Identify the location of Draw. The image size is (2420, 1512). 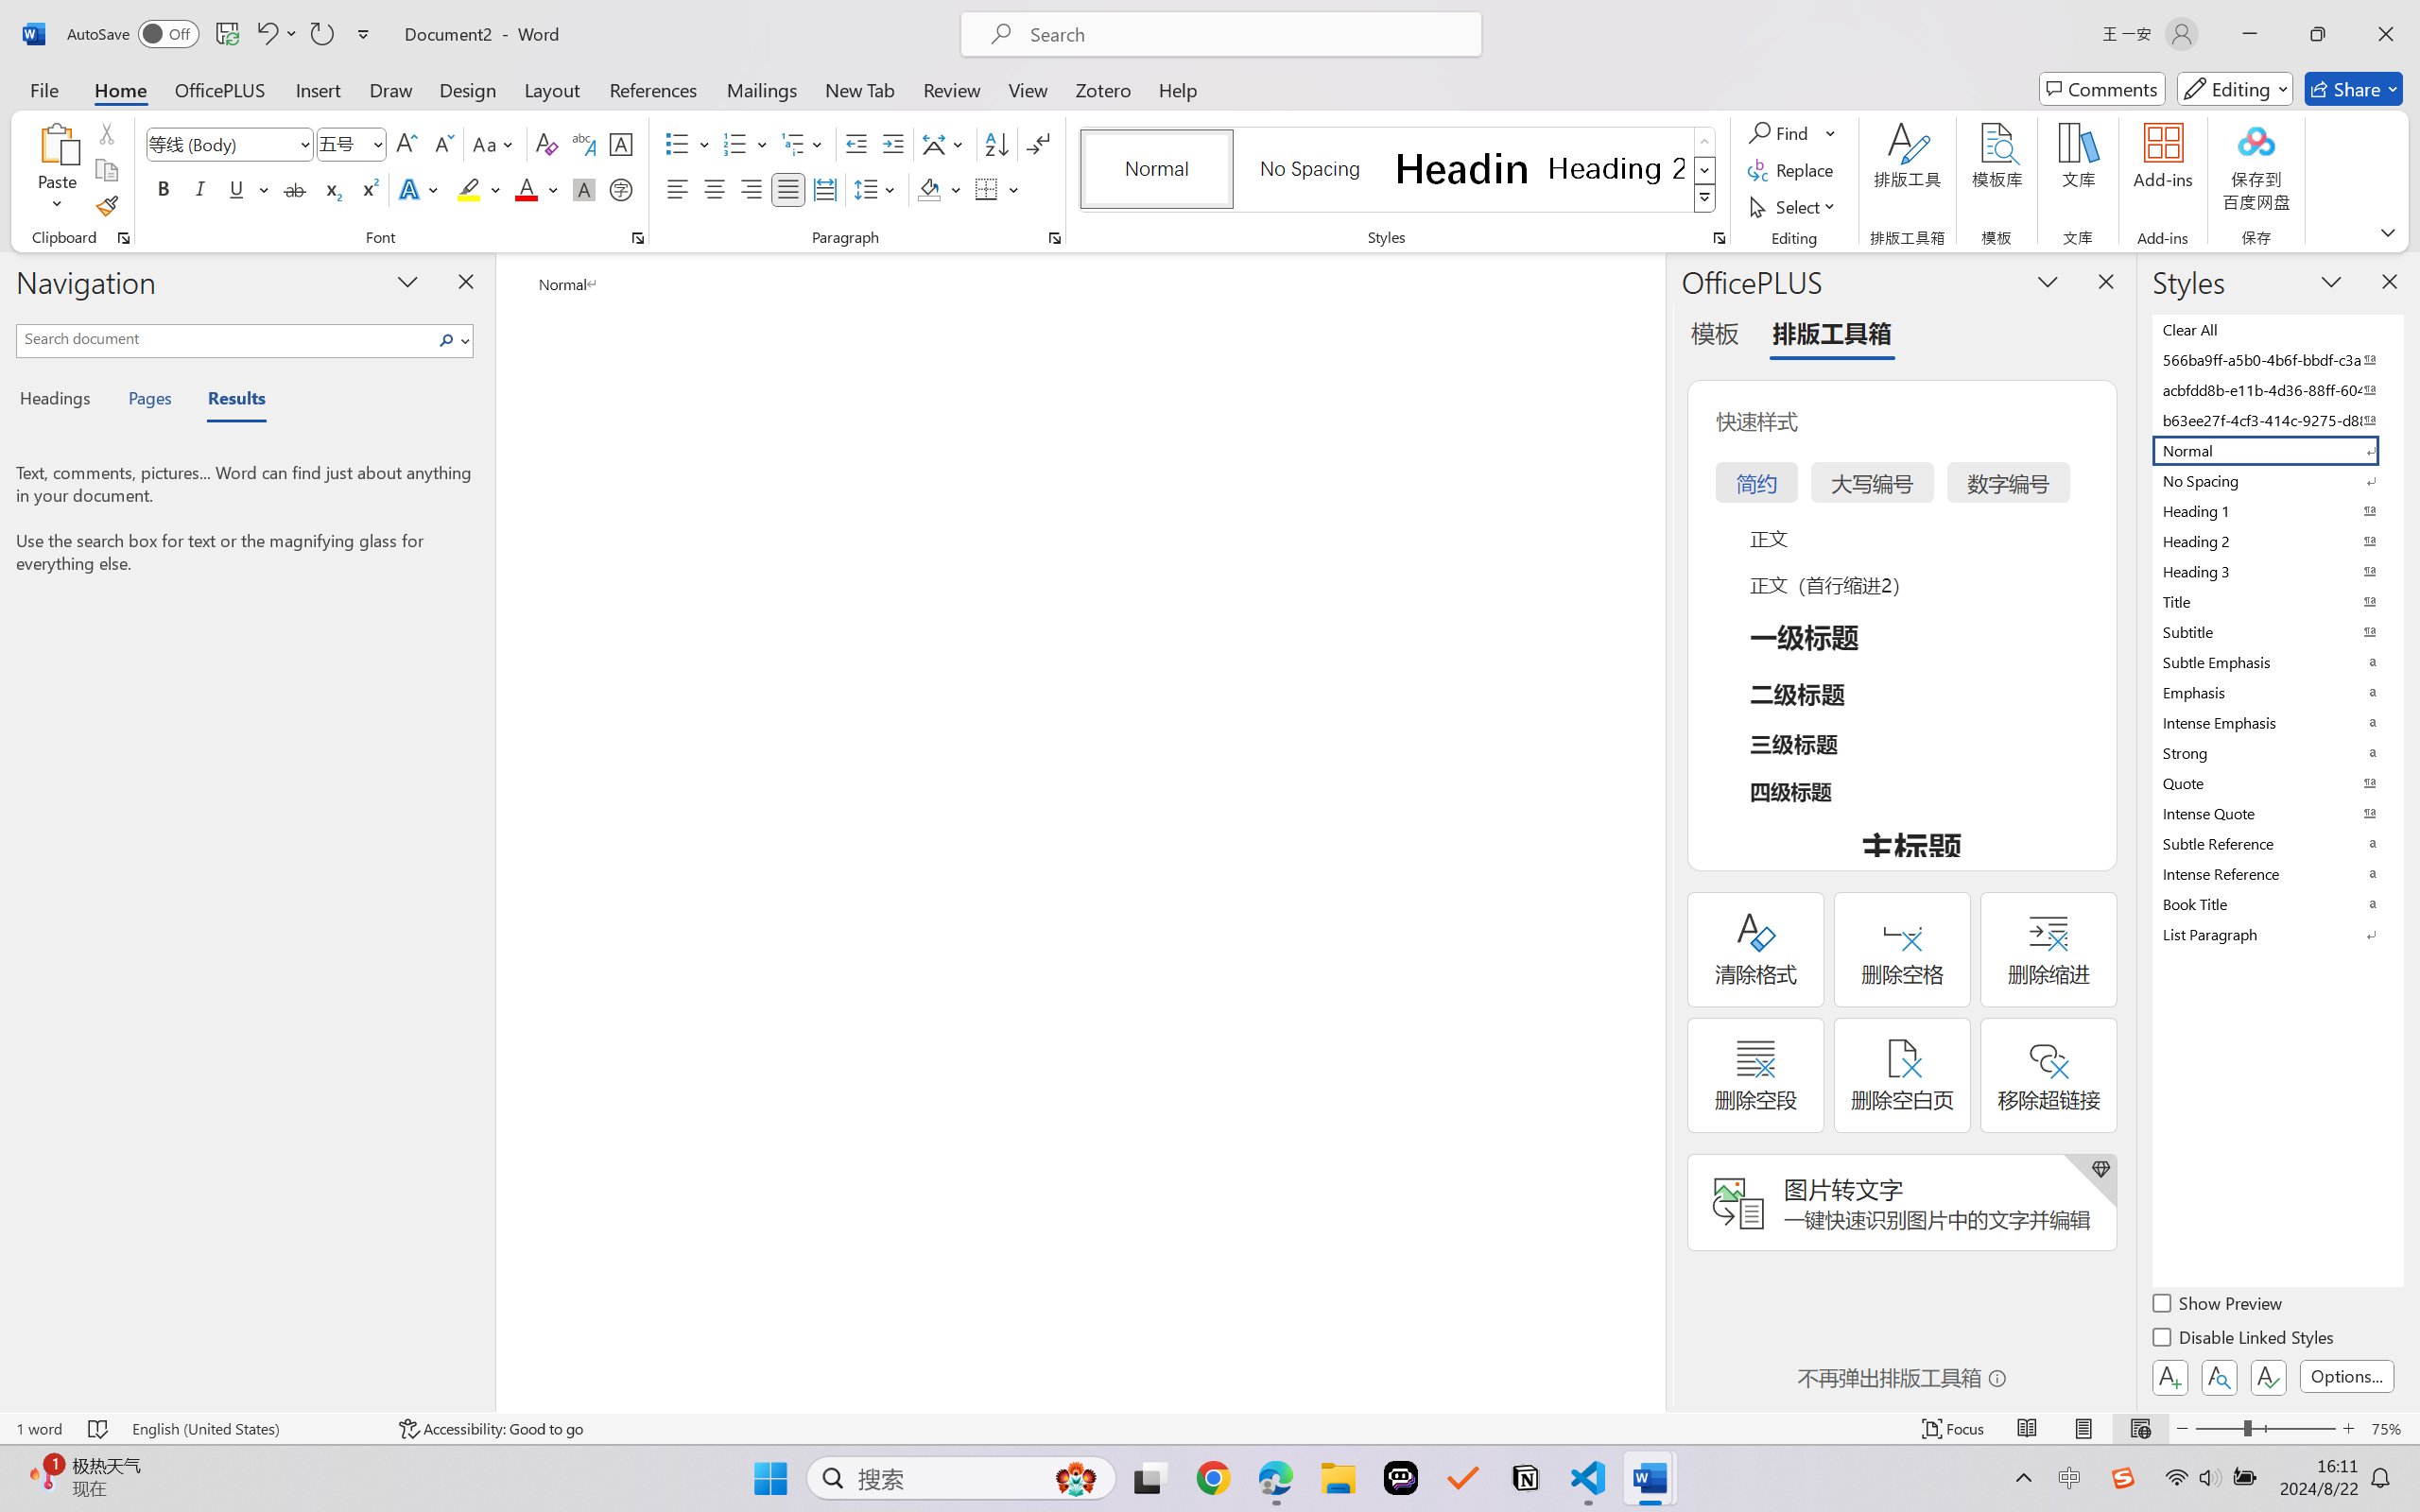
(391, 89).